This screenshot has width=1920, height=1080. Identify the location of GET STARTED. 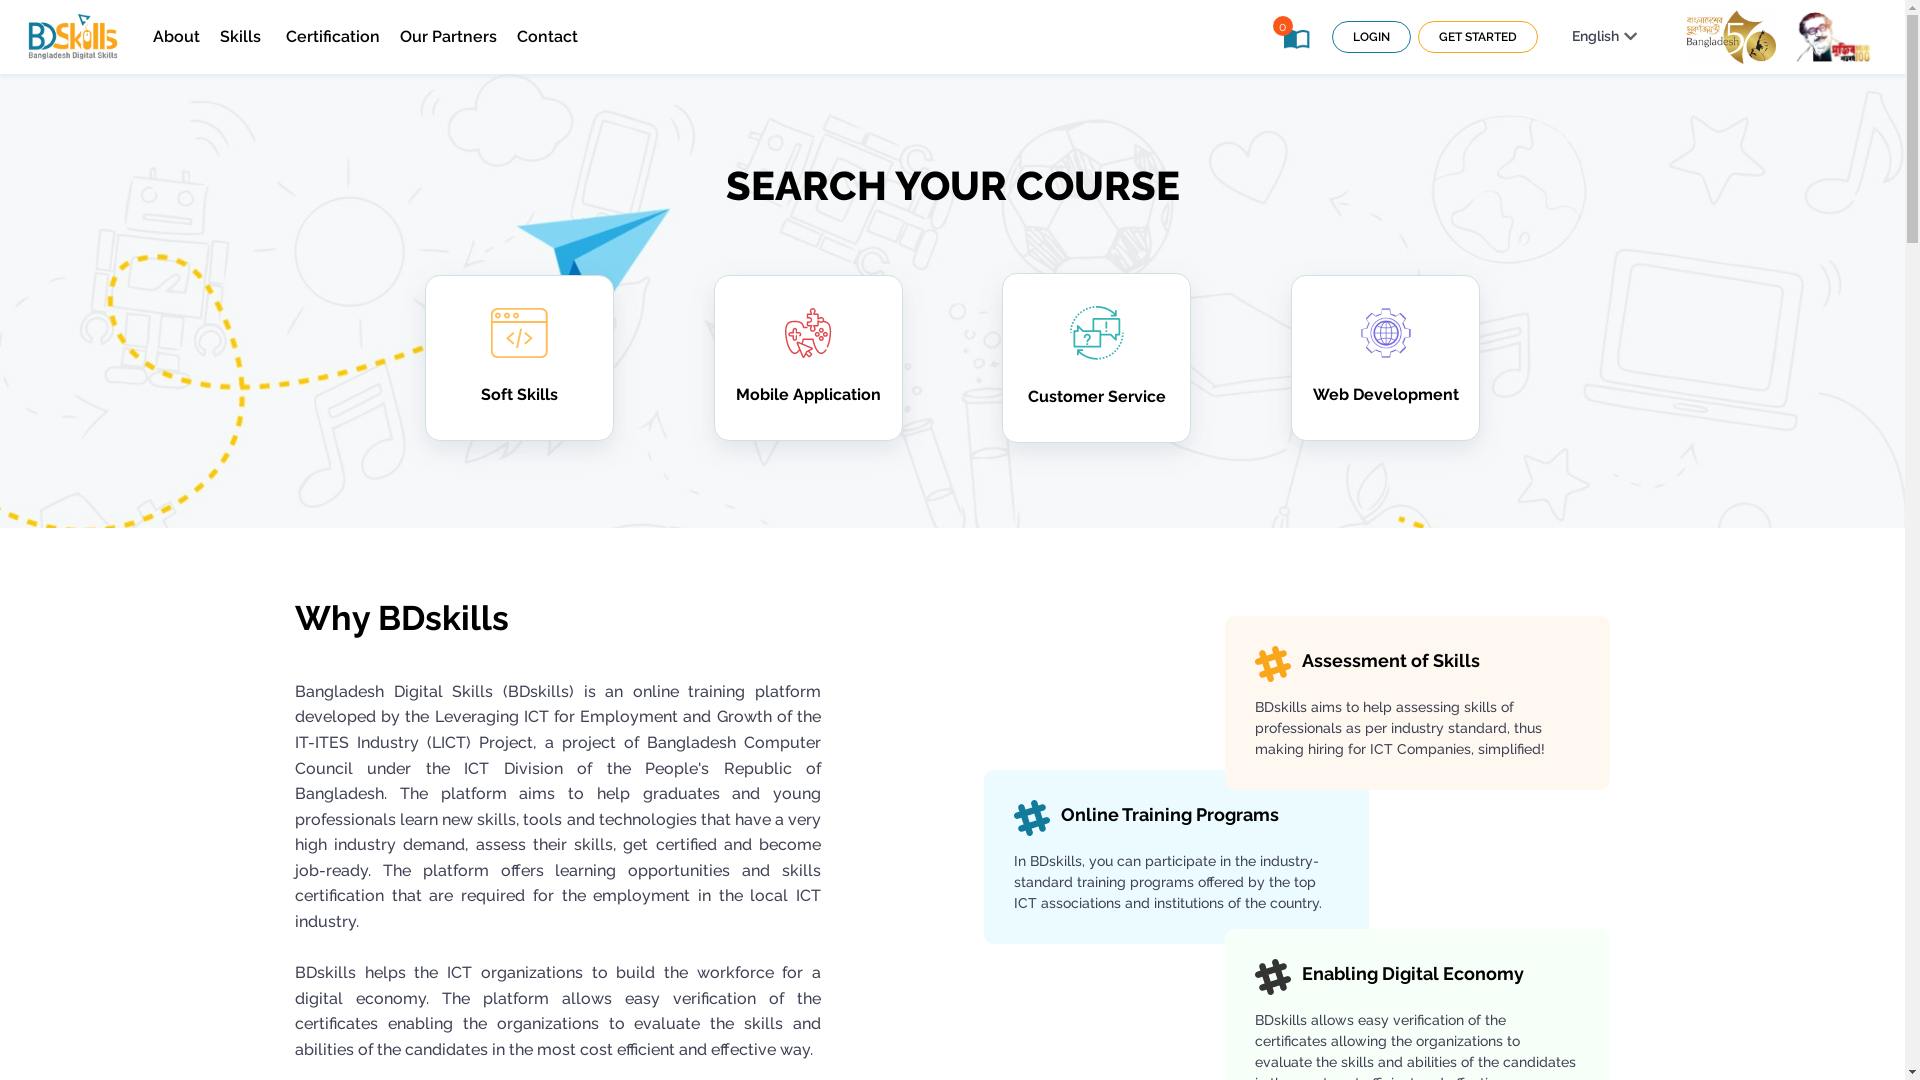
(1478, 37).